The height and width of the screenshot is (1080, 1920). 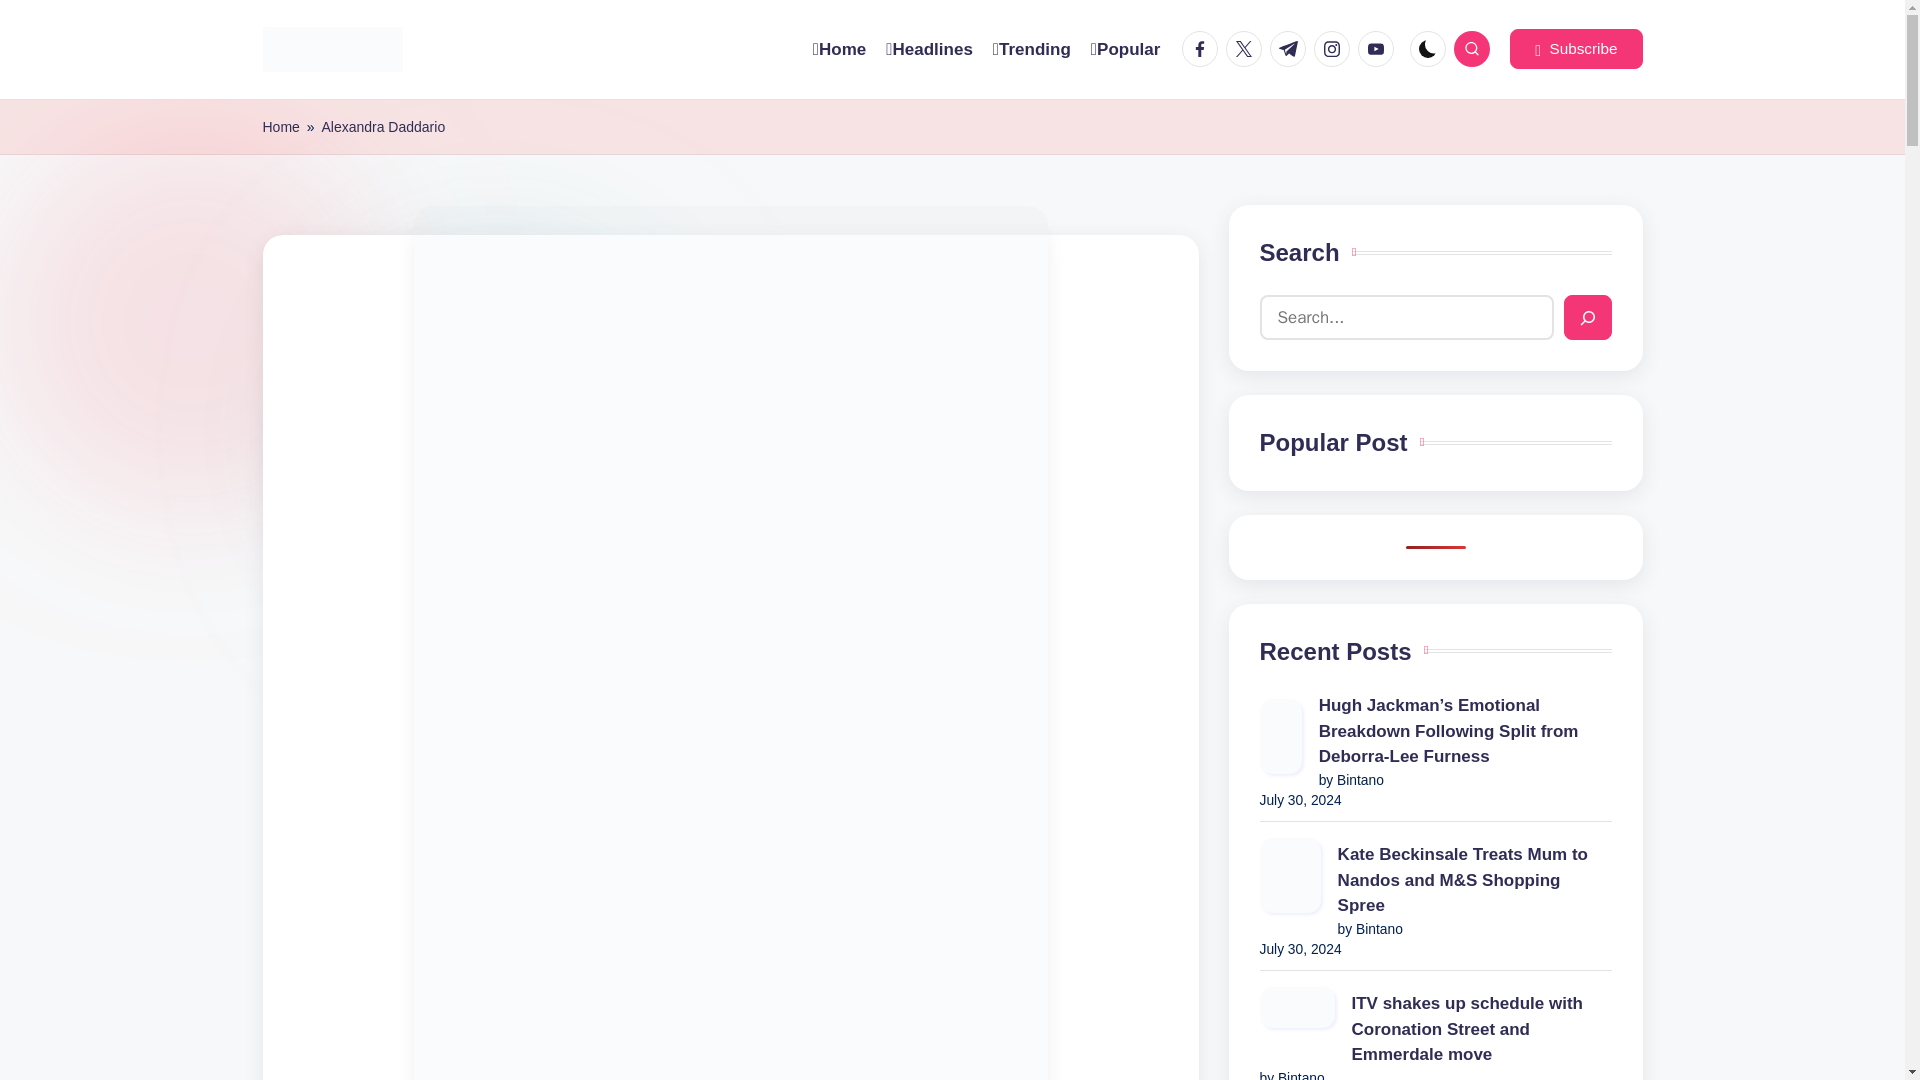 What do you see at coordinates (1291, 48) in the screenshot?
I see `t.me` at bounding box center [1291, 48].